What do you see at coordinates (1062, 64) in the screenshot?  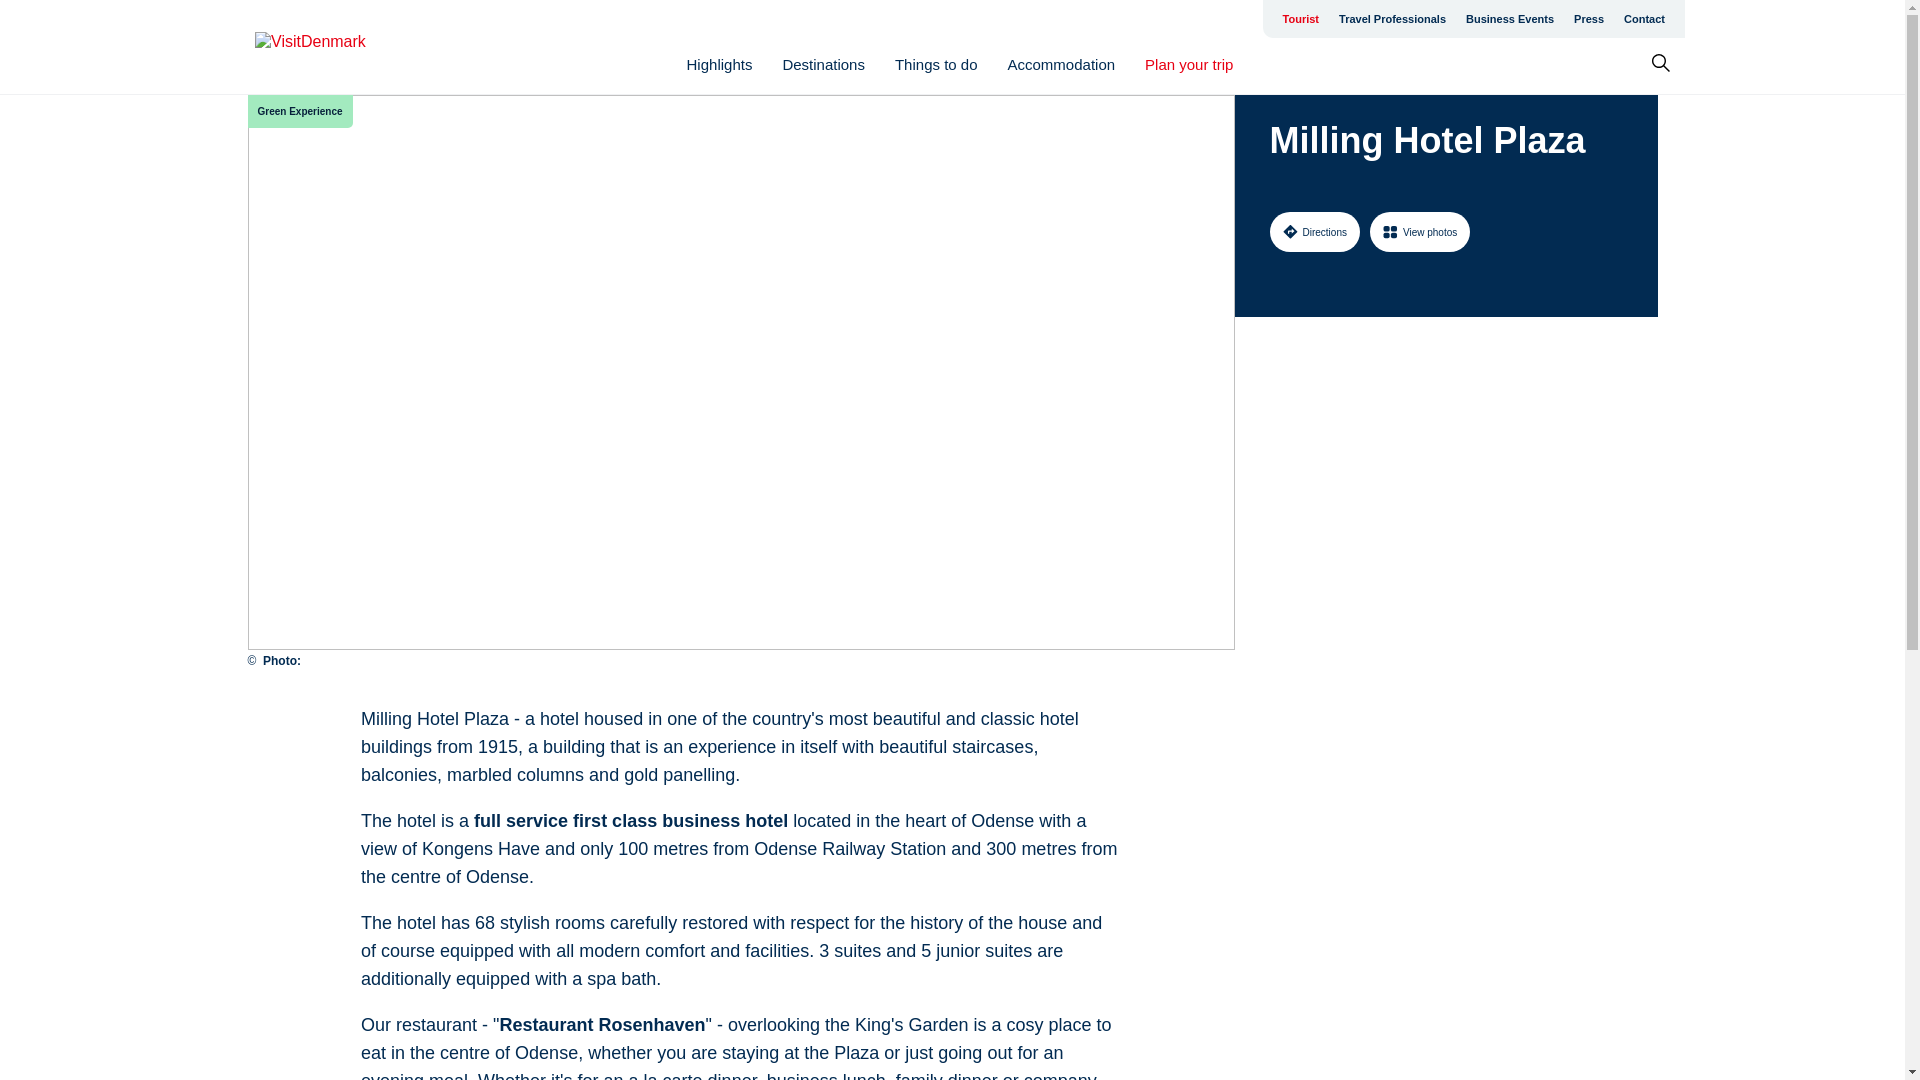 I see `Accommodation` at bounding box center [1062, 64].